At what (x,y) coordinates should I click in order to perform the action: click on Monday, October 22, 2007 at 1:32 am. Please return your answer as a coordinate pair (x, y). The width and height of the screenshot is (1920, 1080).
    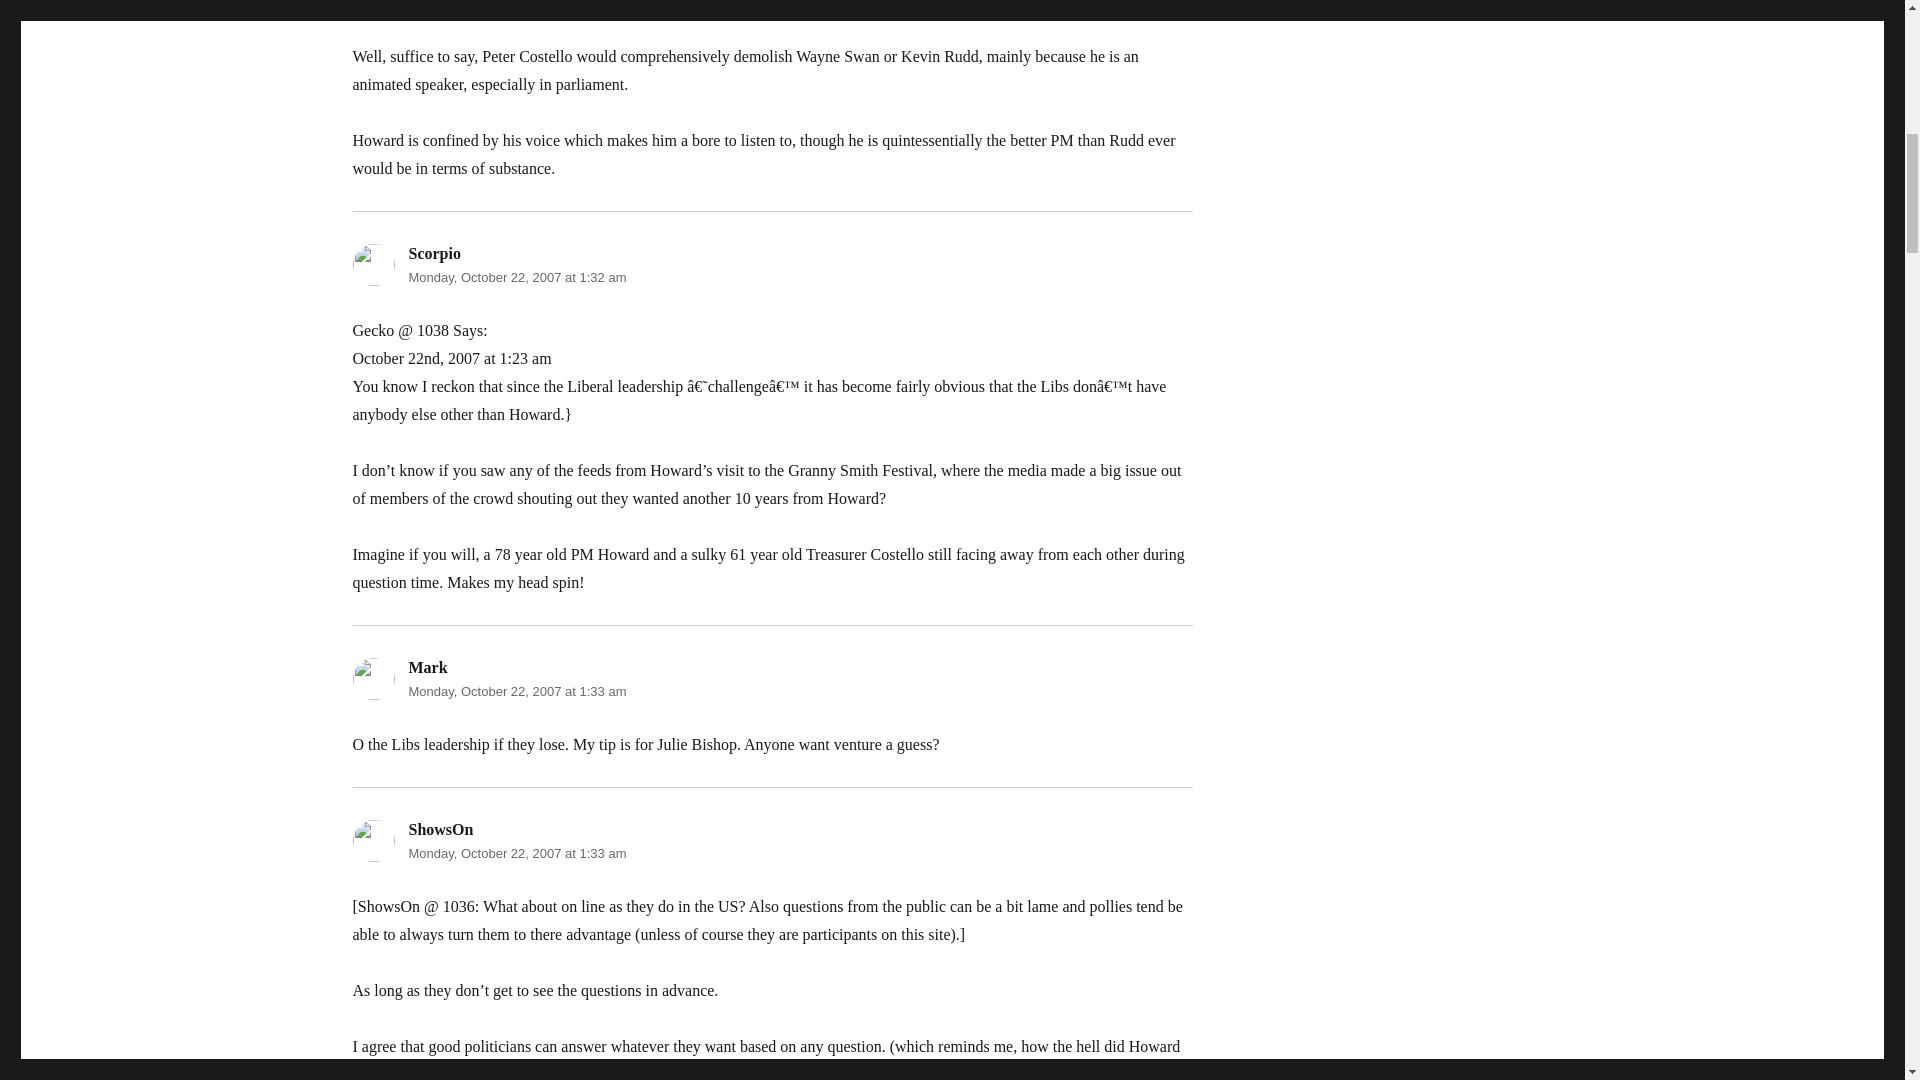
    Looking at the image, I should click on (516, 278).